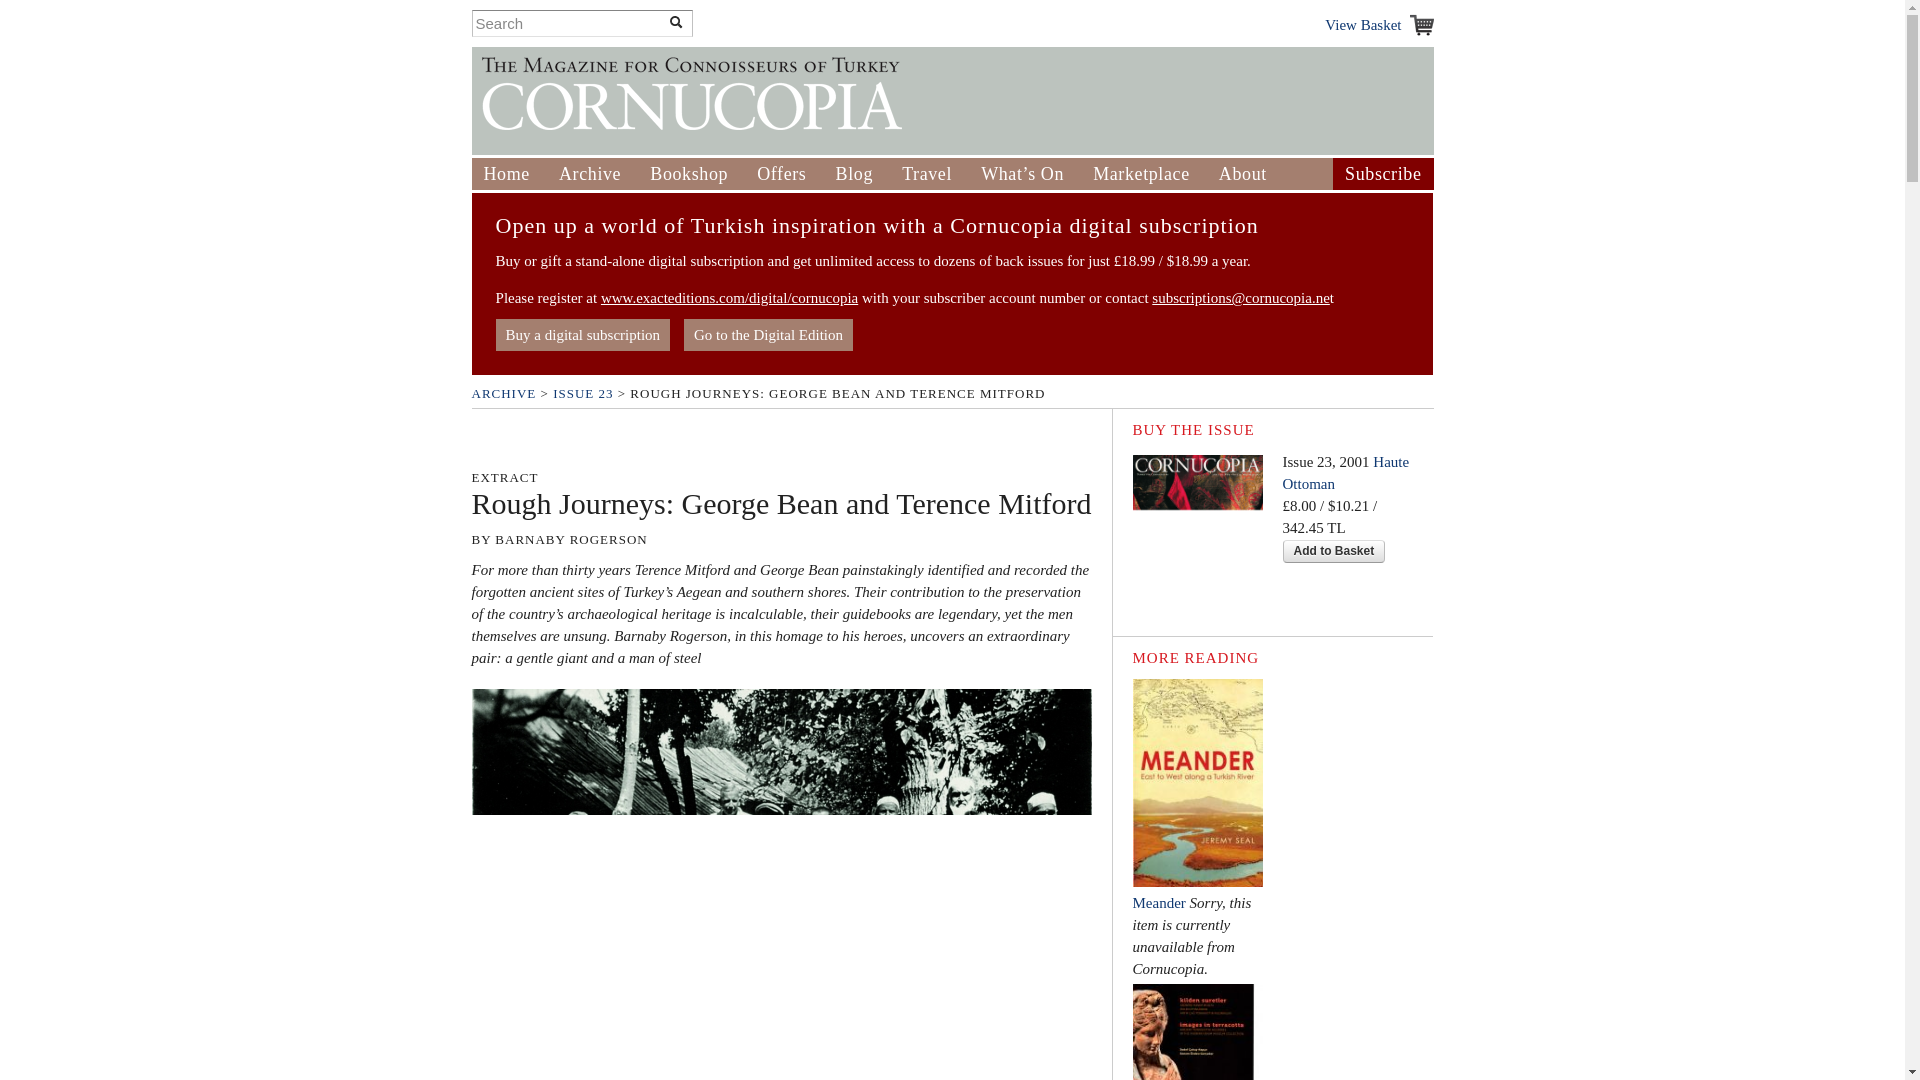  What do you see at coordinates (768, 334) in the screenshot?
I see `Go to the Digital Edition` at bounding box center [768, 334].